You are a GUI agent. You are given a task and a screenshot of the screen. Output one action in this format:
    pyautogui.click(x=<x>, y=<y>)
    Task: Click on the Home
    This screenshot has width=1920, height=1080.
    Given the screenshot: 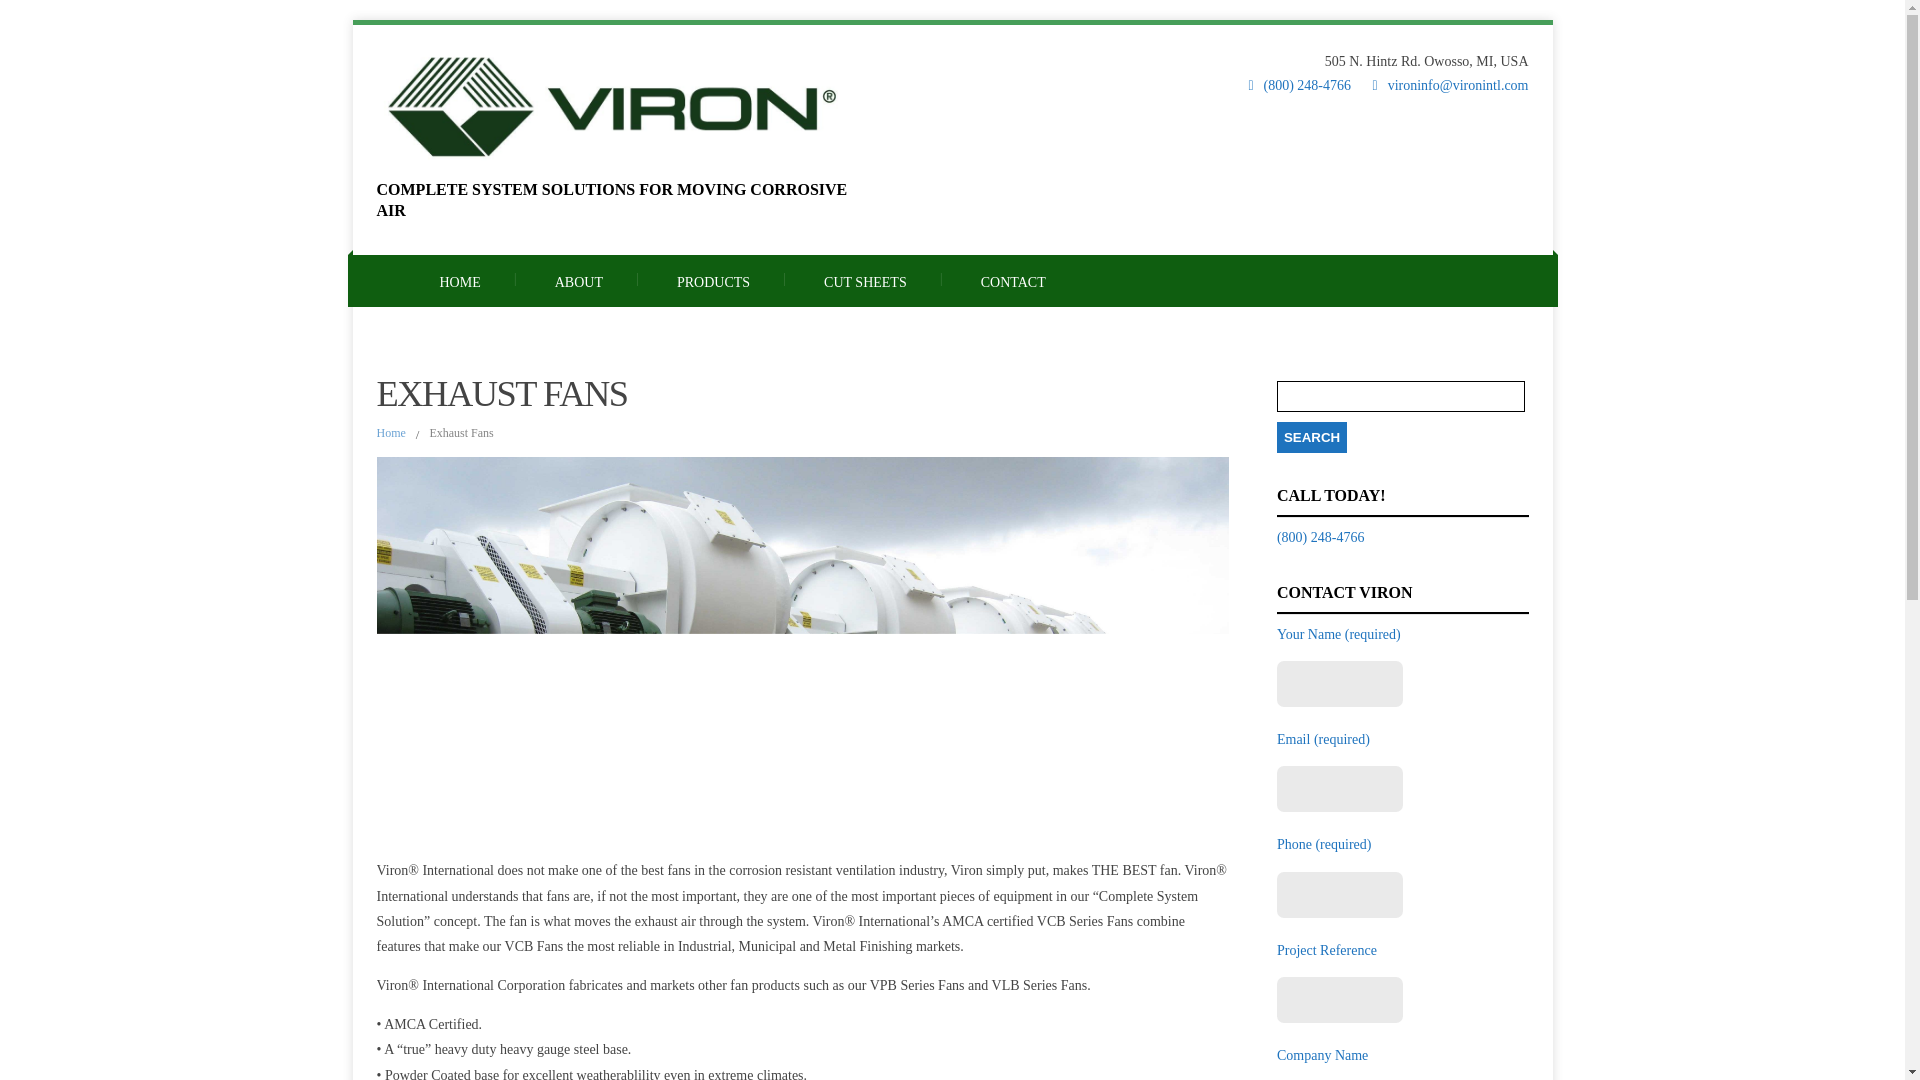 What is the action you would take?
    pyautogui.click(x=390, y=432)
    